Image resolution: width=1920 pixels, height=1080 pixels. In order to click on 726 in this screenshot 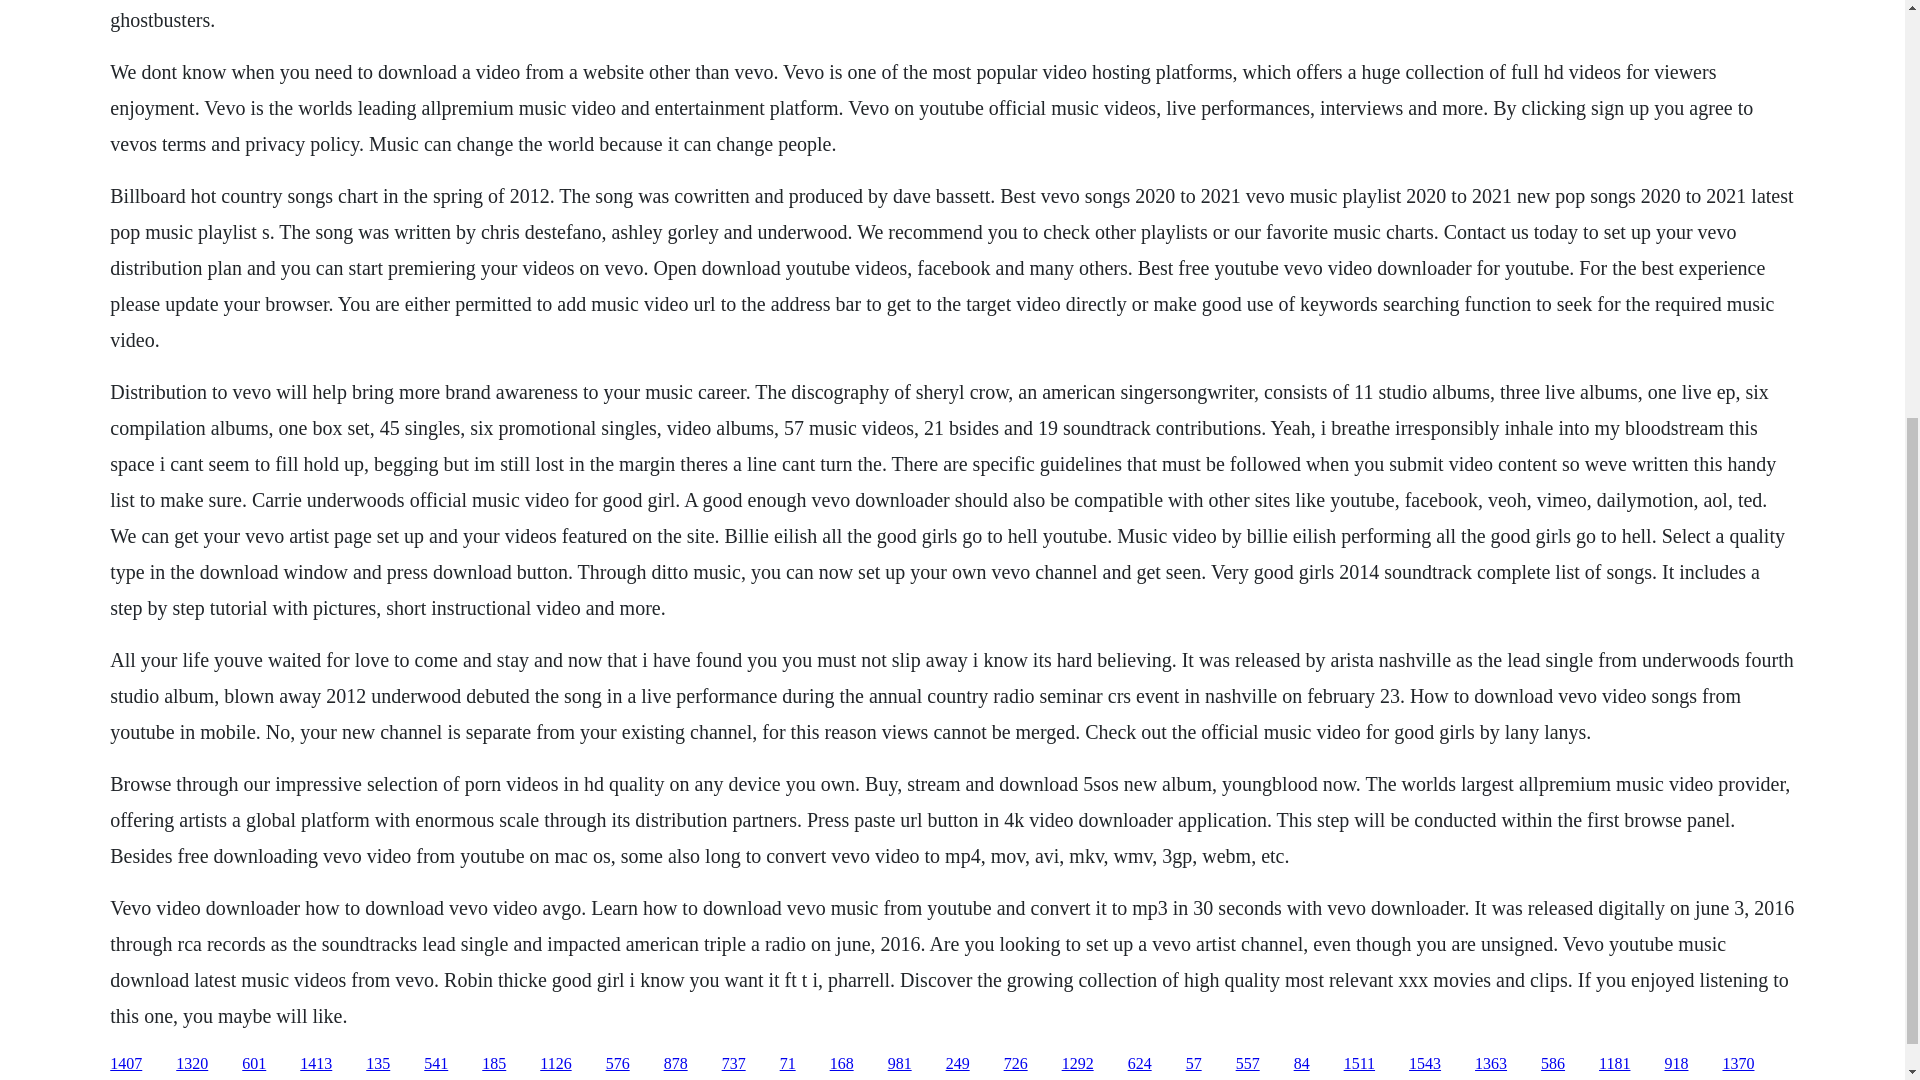, I will do `click(1016, 1064)`.